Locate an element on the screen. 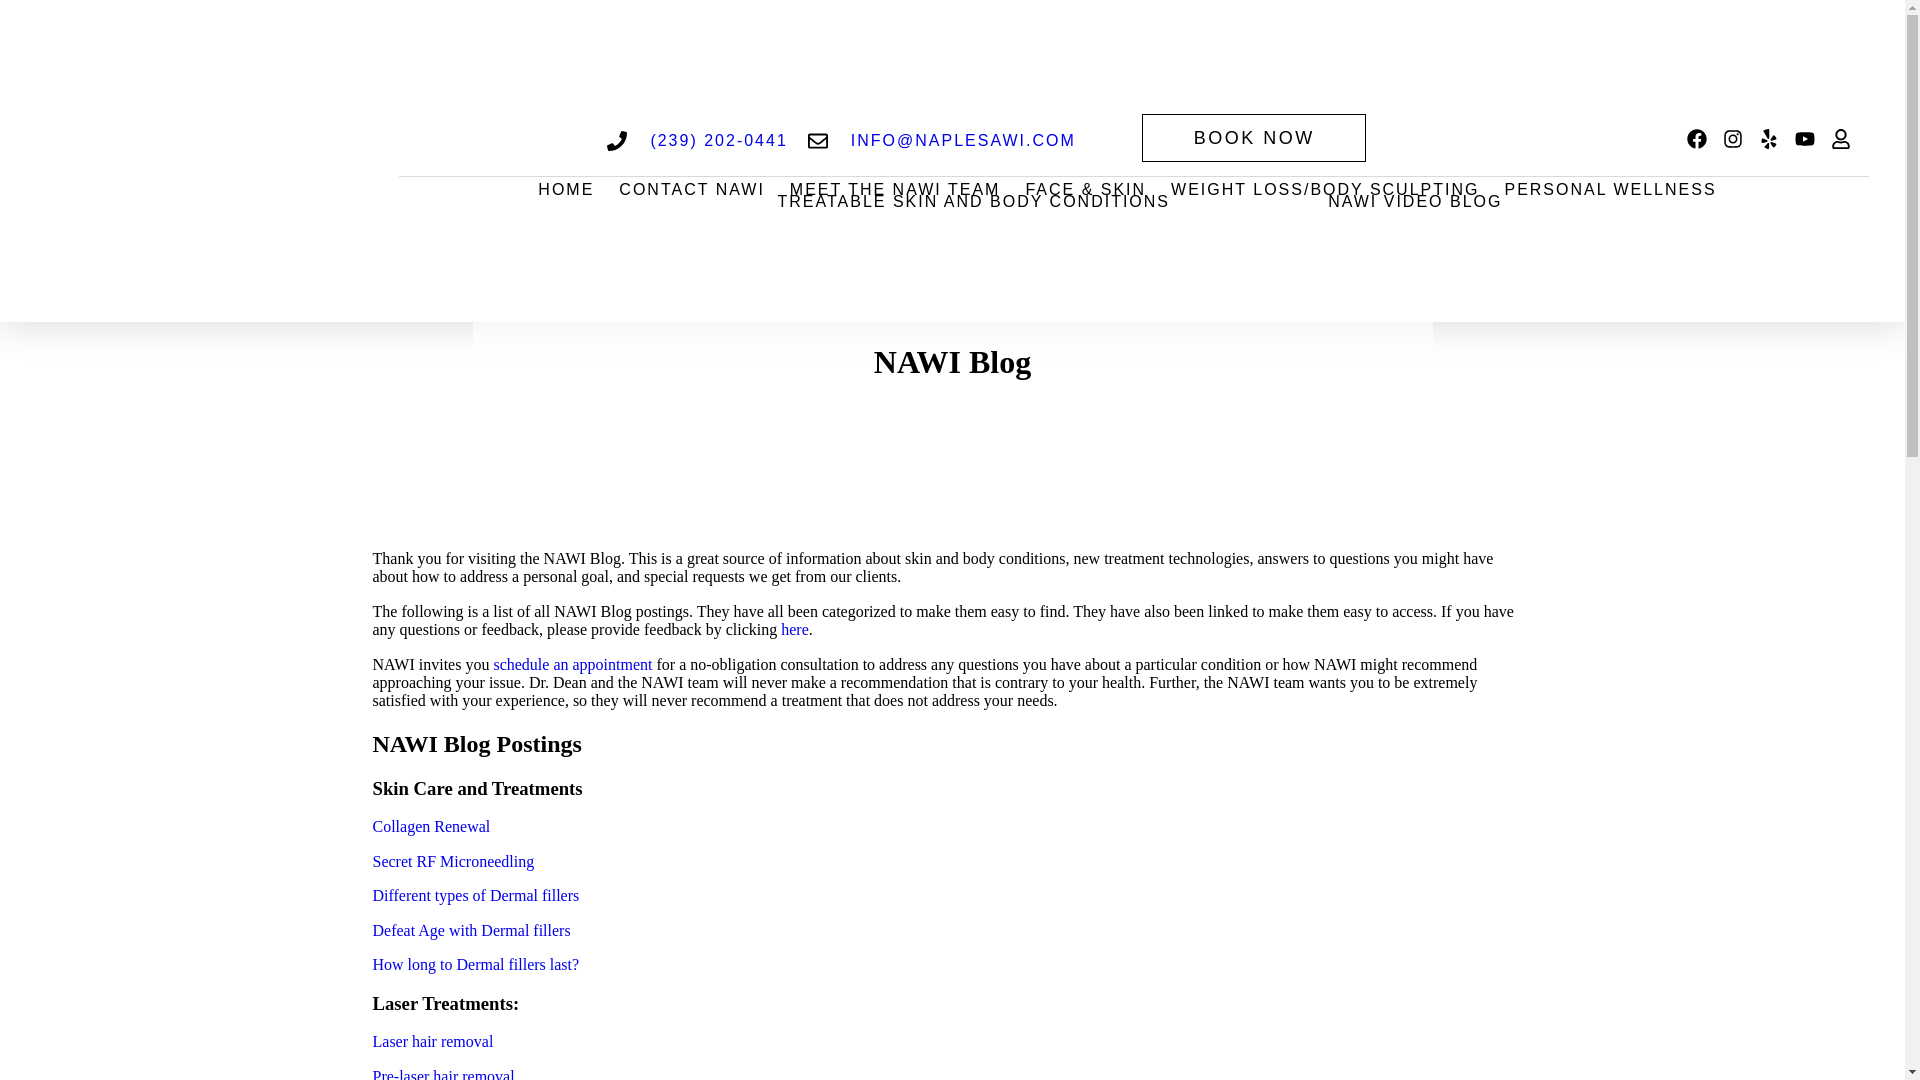  BOOK NOW is located at coordinates (1254, 138).